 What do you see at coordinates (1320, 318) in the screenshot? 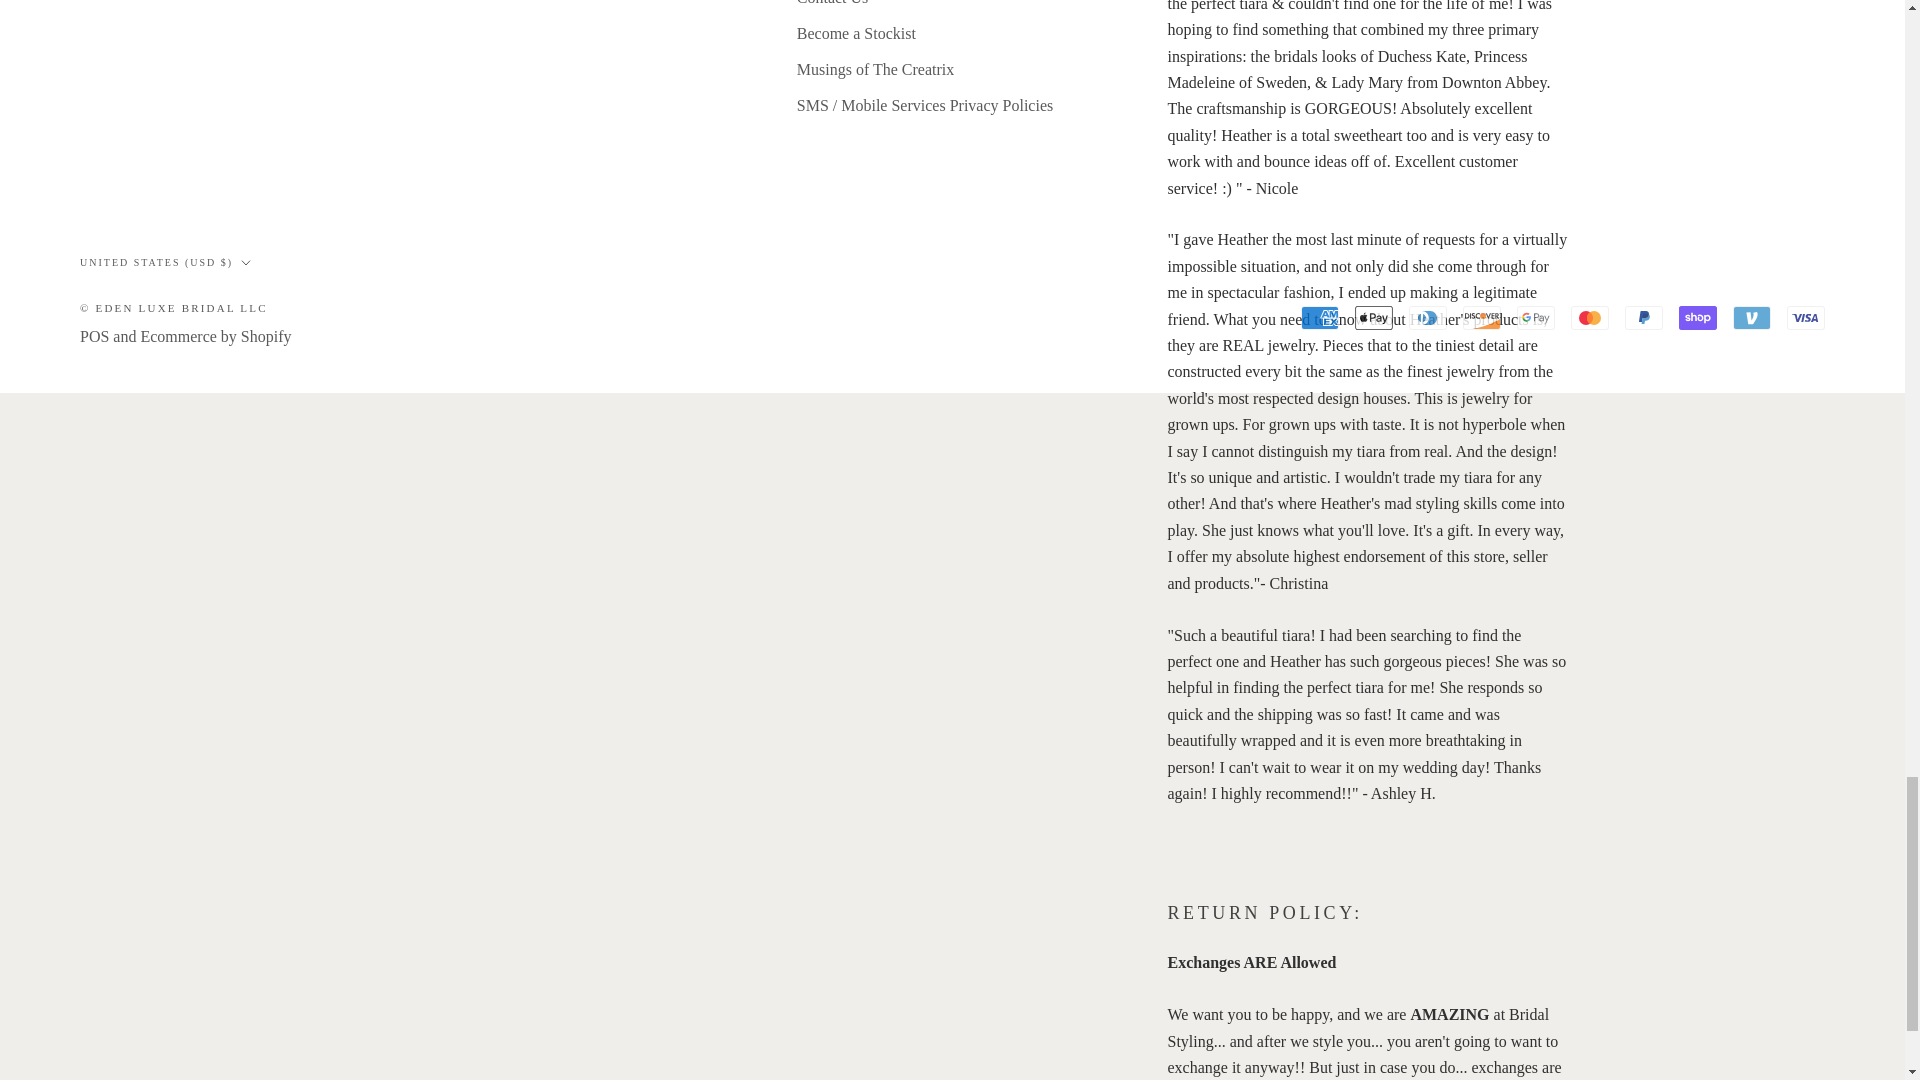
I see `American Express` at bounding box center [1320, 318].